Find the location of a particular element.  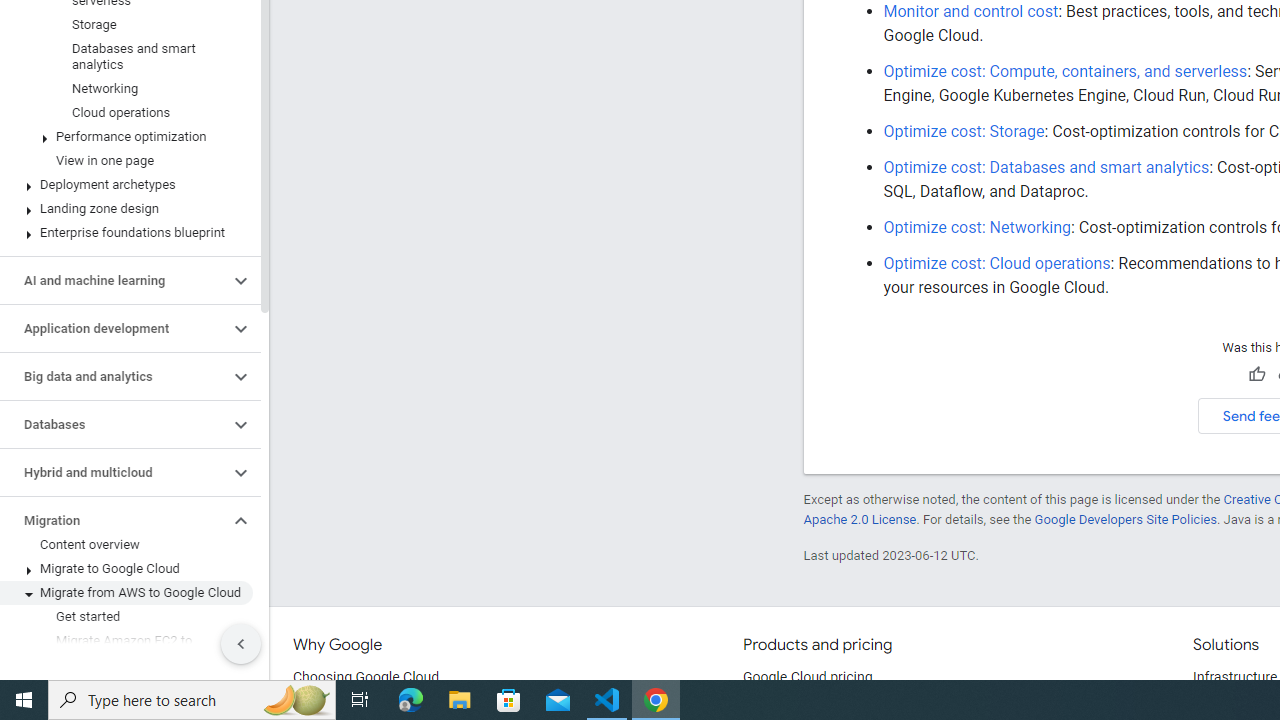

Optimize cost: Databases and smart analytics is located at coordinates (1046, 167).